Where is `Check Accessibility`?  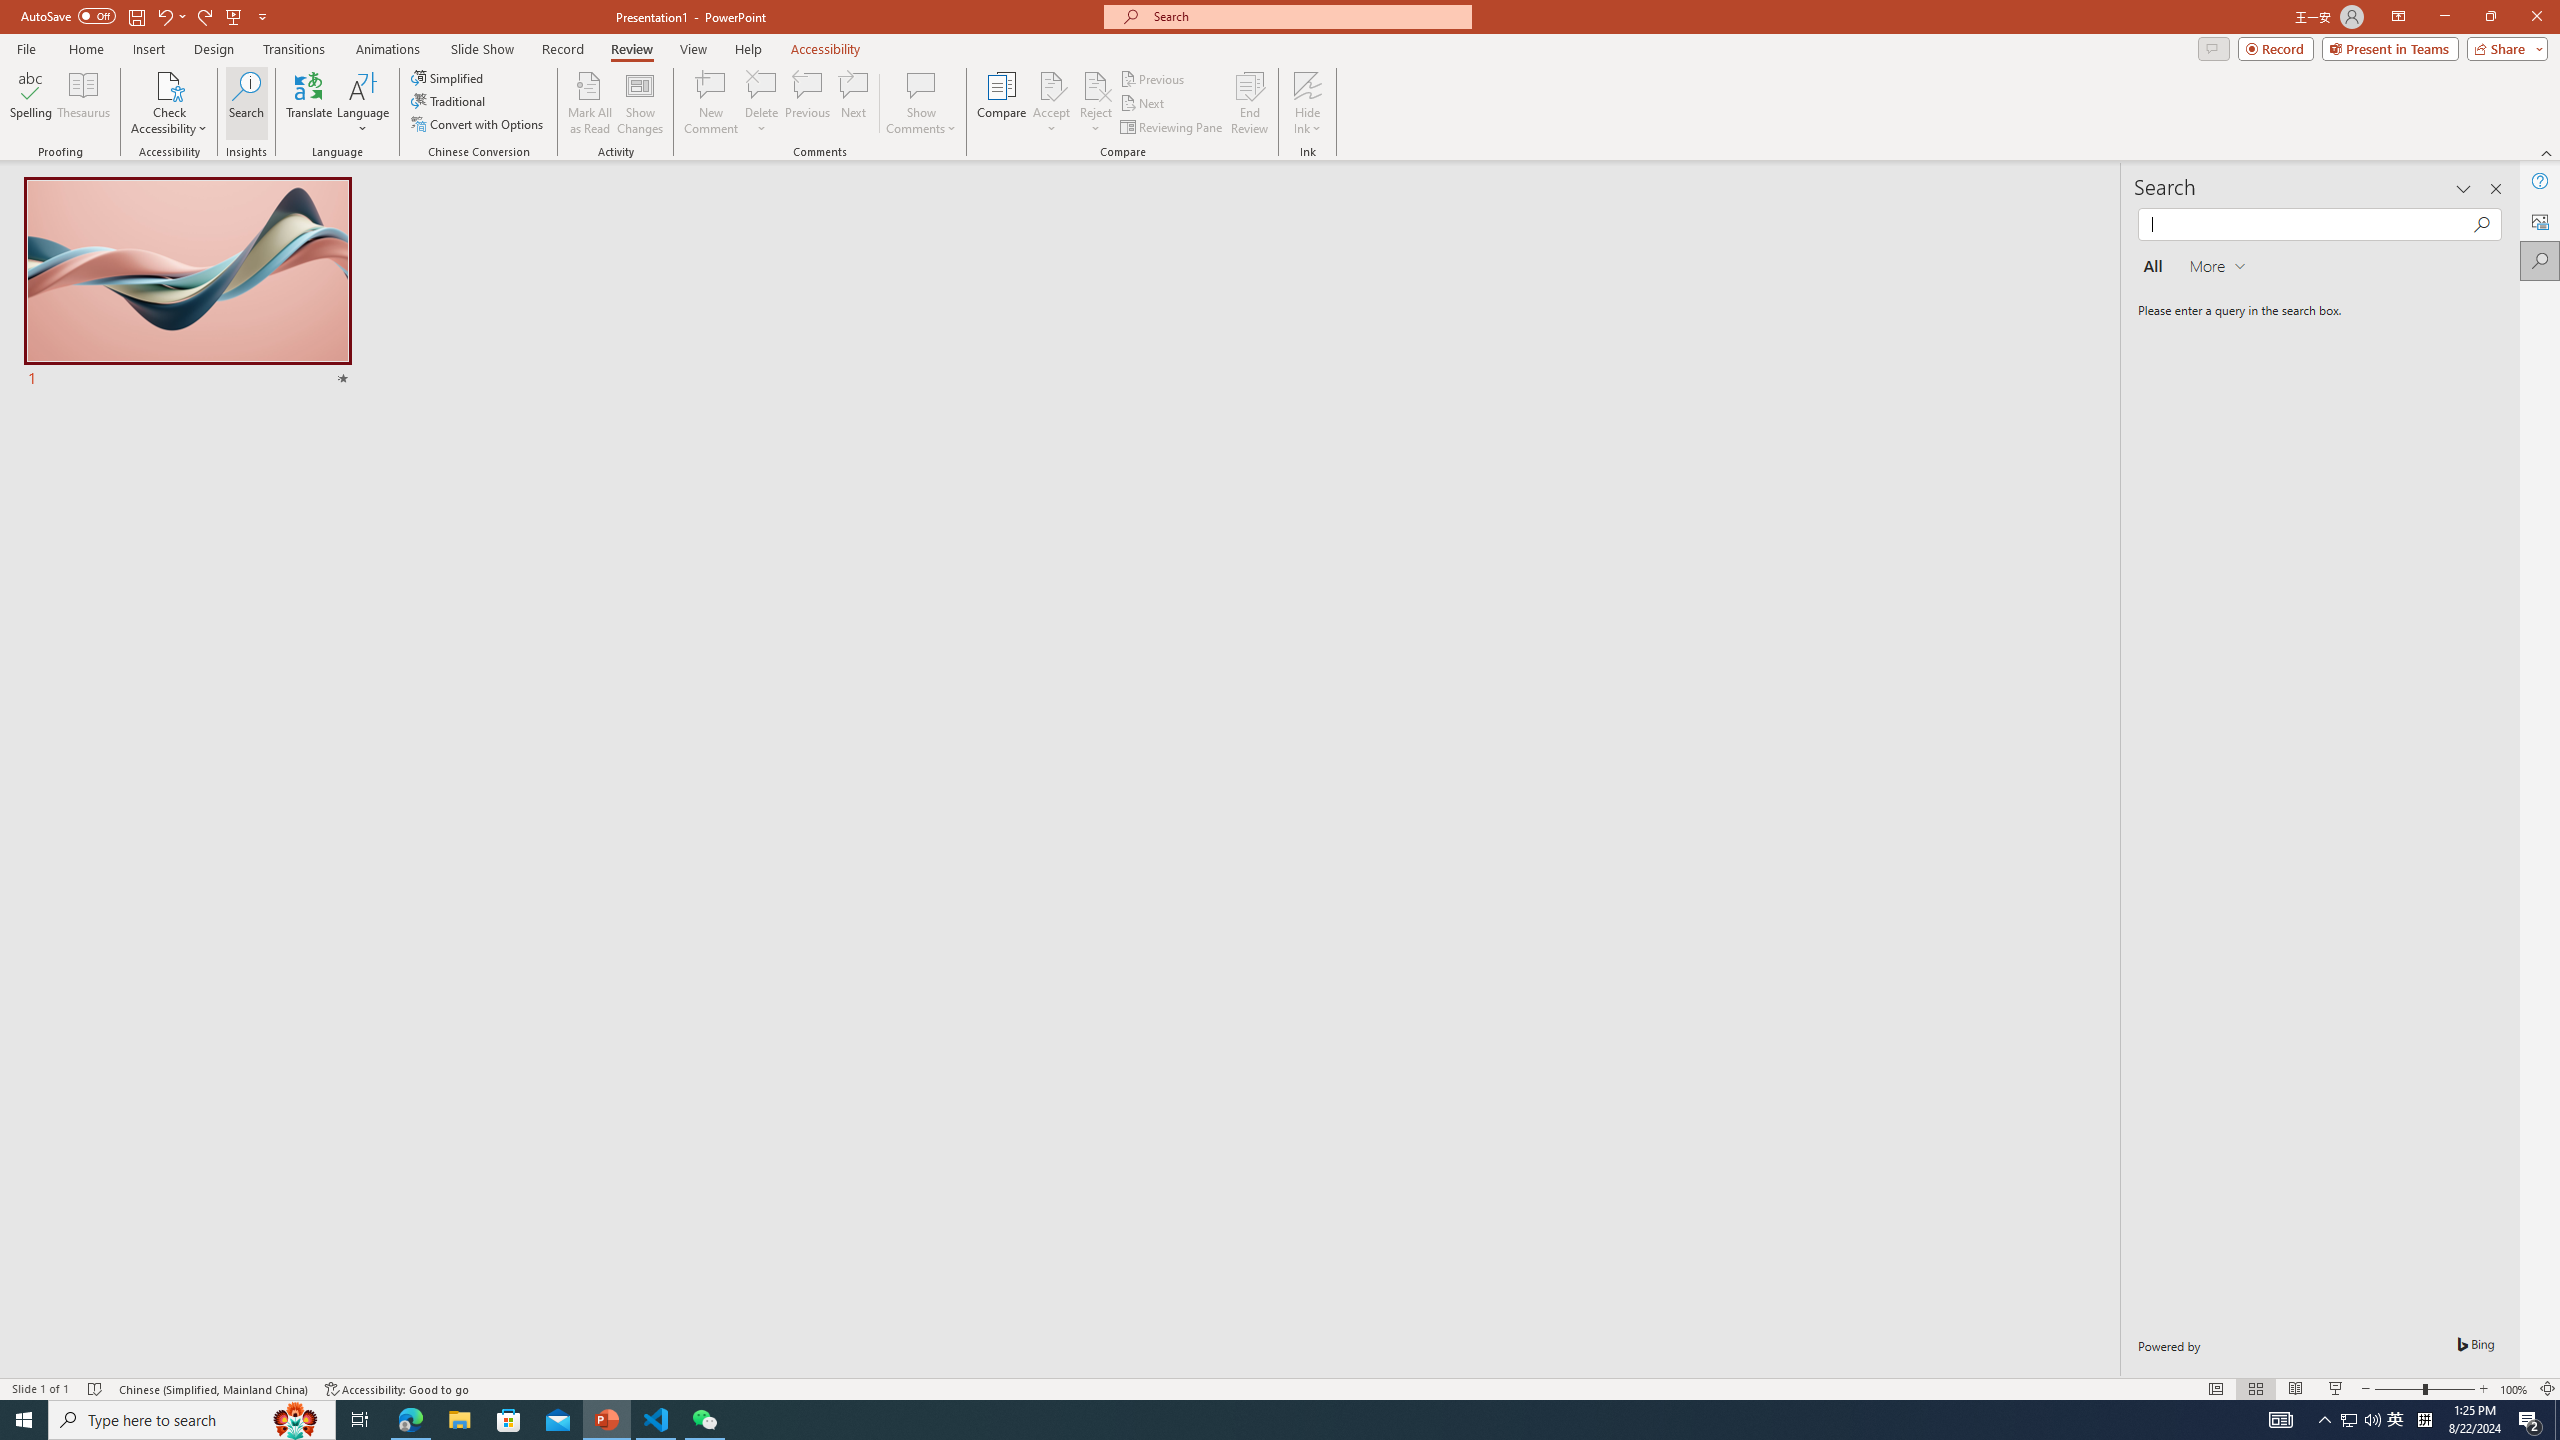 Check Accessibility is located at coordinates (168, 103).